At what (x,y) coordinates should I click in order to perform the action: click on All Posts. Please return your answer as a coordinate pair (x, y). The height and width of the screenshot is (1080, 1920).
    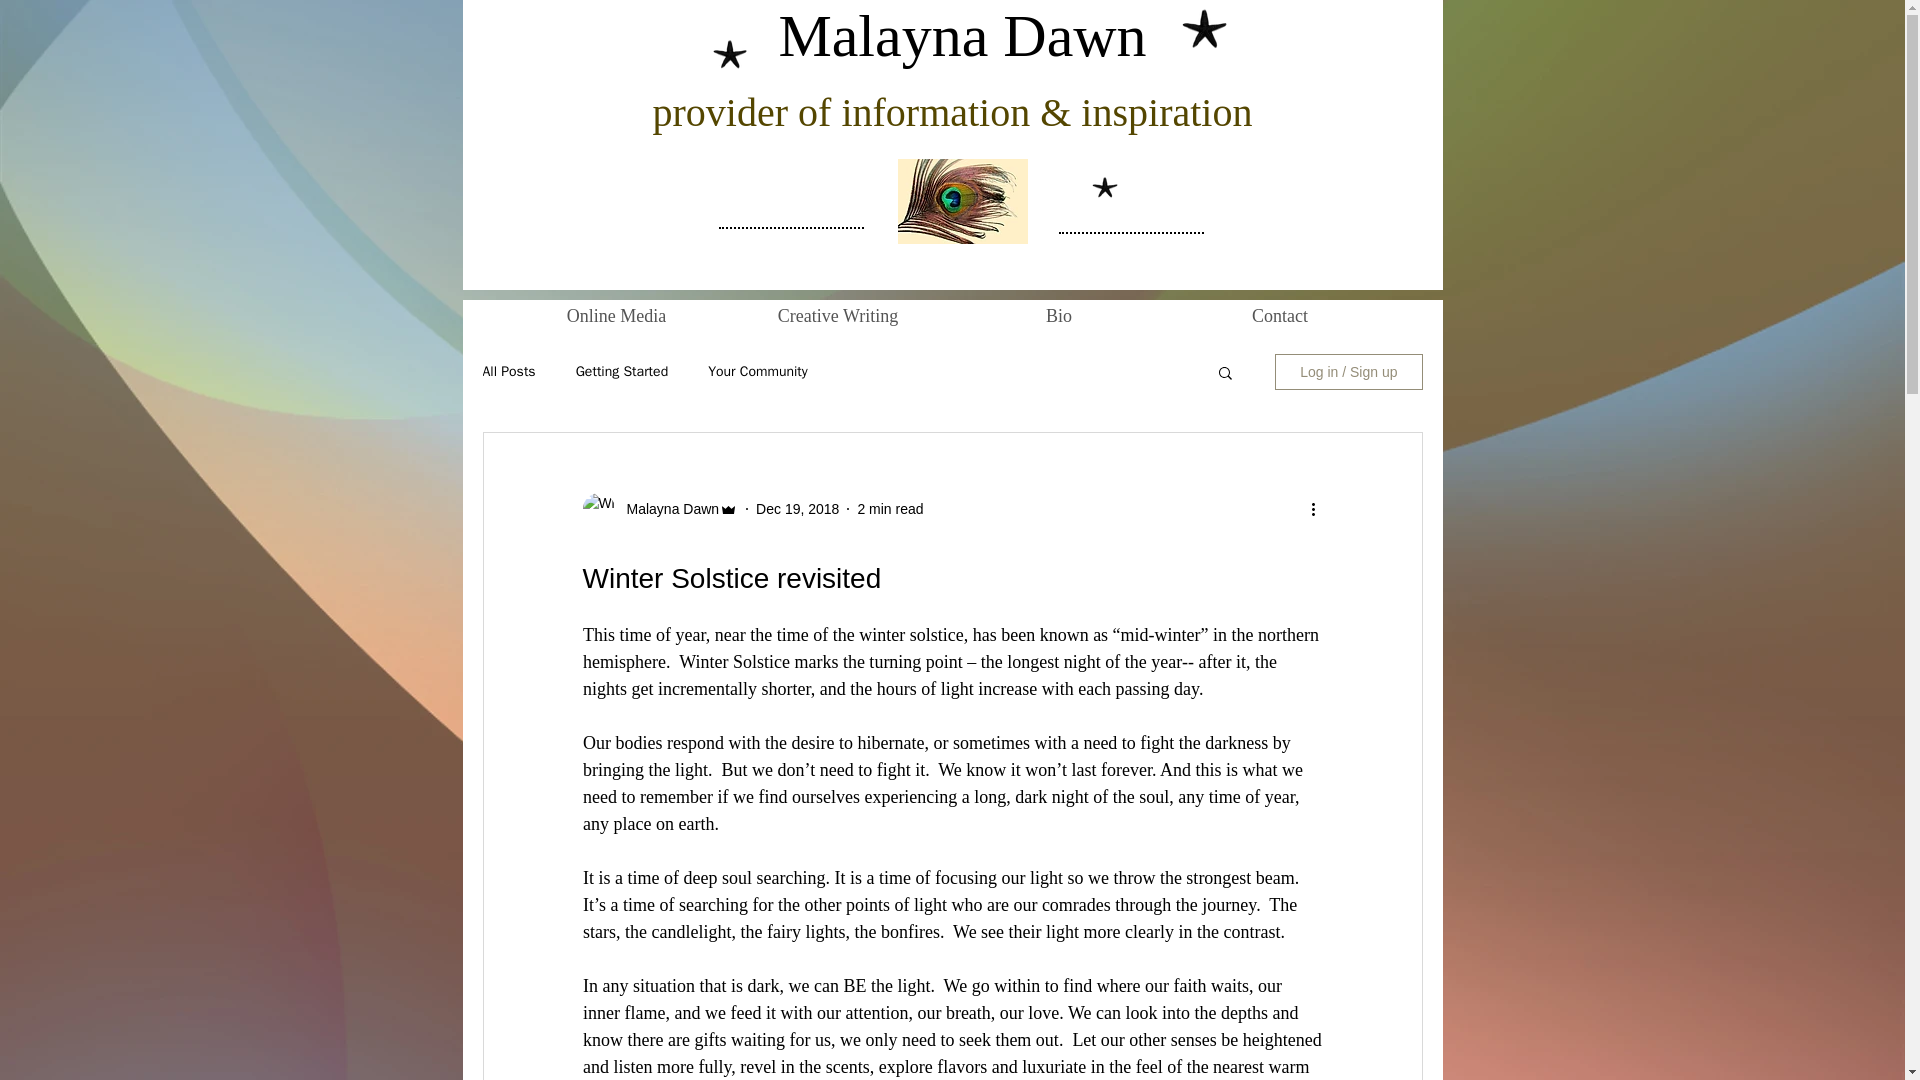
    Looking at the image, I should click on (508, 372).